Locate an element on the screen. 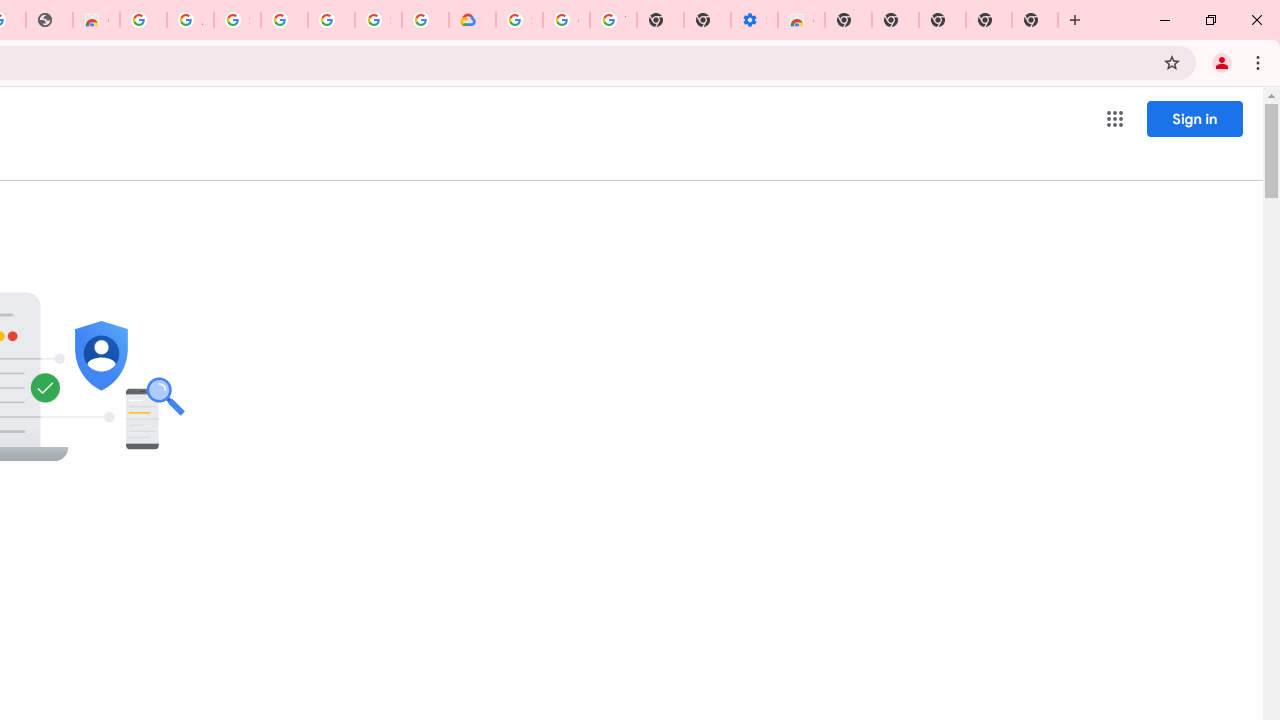 This screenshot has width=1280, height=720. Sign in - Google Accounts is located at coordinates (378, 20).